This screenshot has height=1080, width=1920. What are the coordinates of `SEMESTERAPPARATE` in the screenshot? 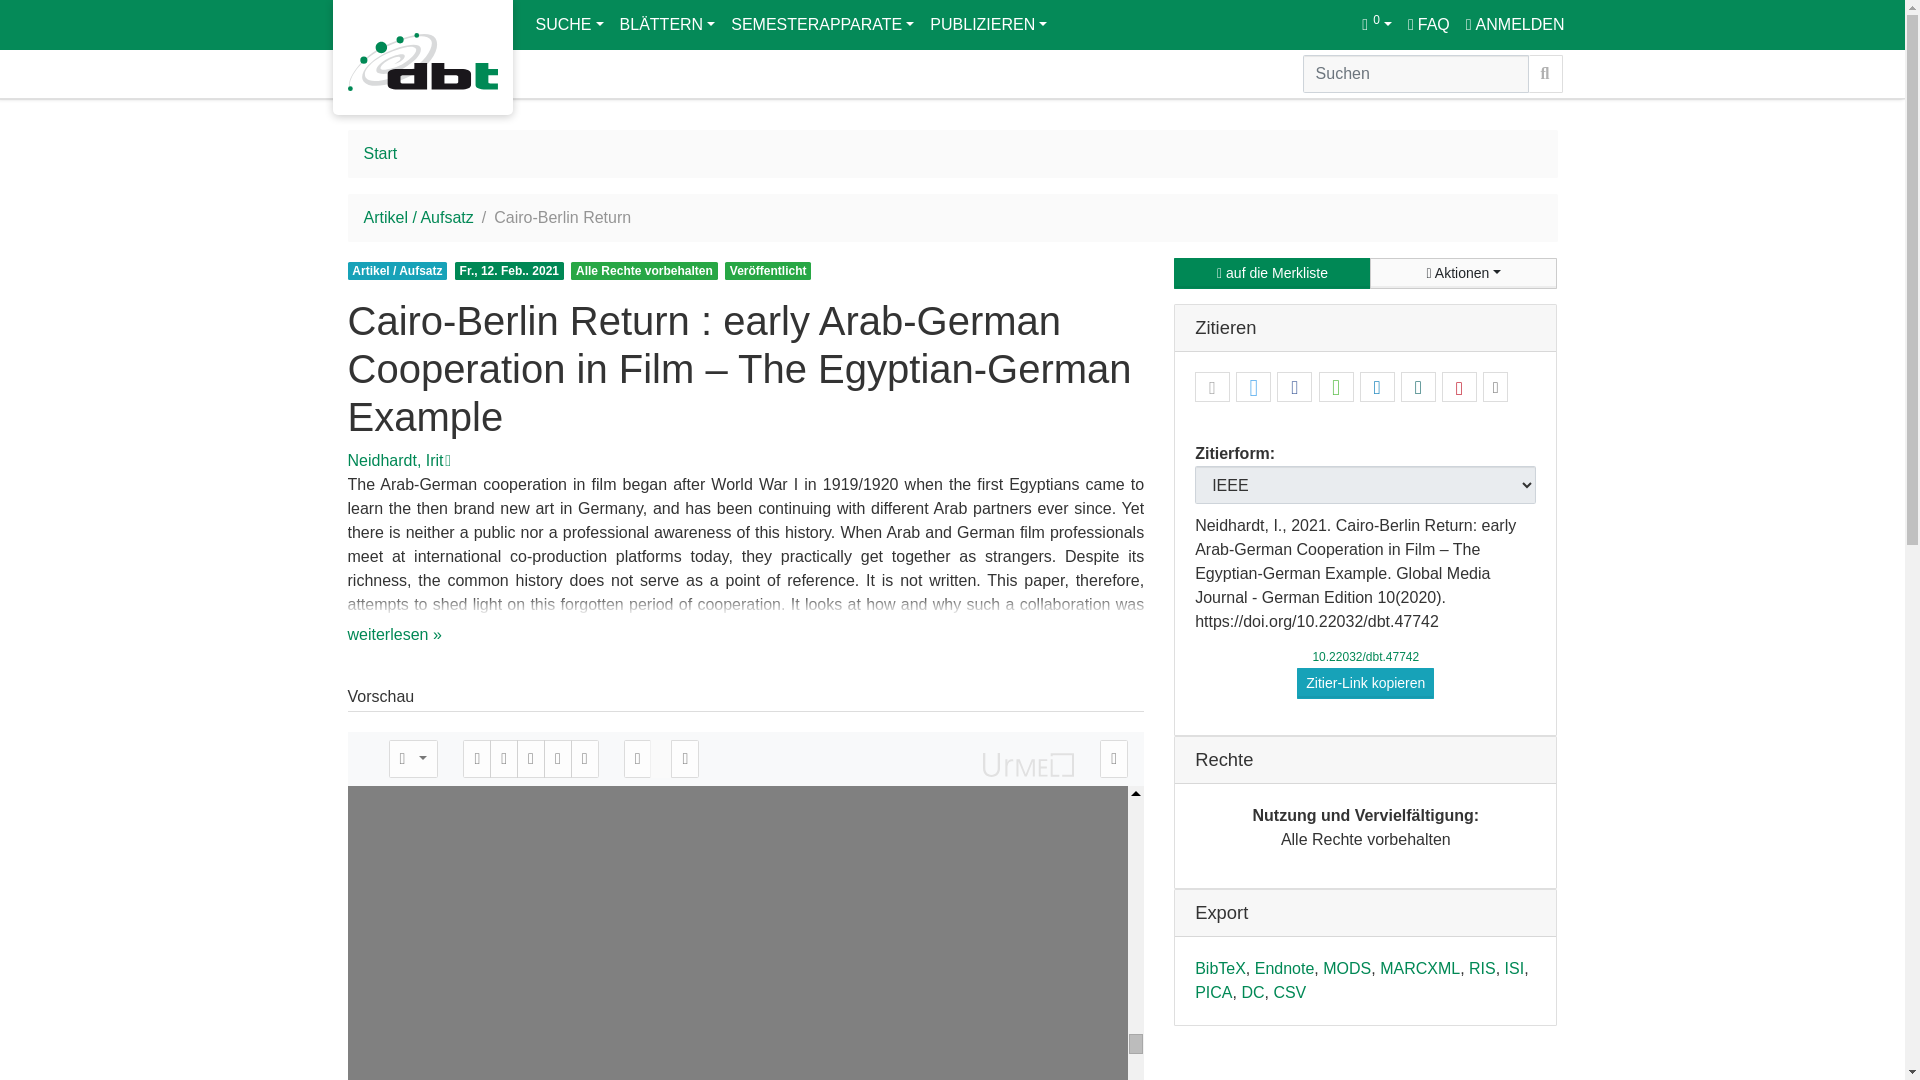 It's located at (822, 24).